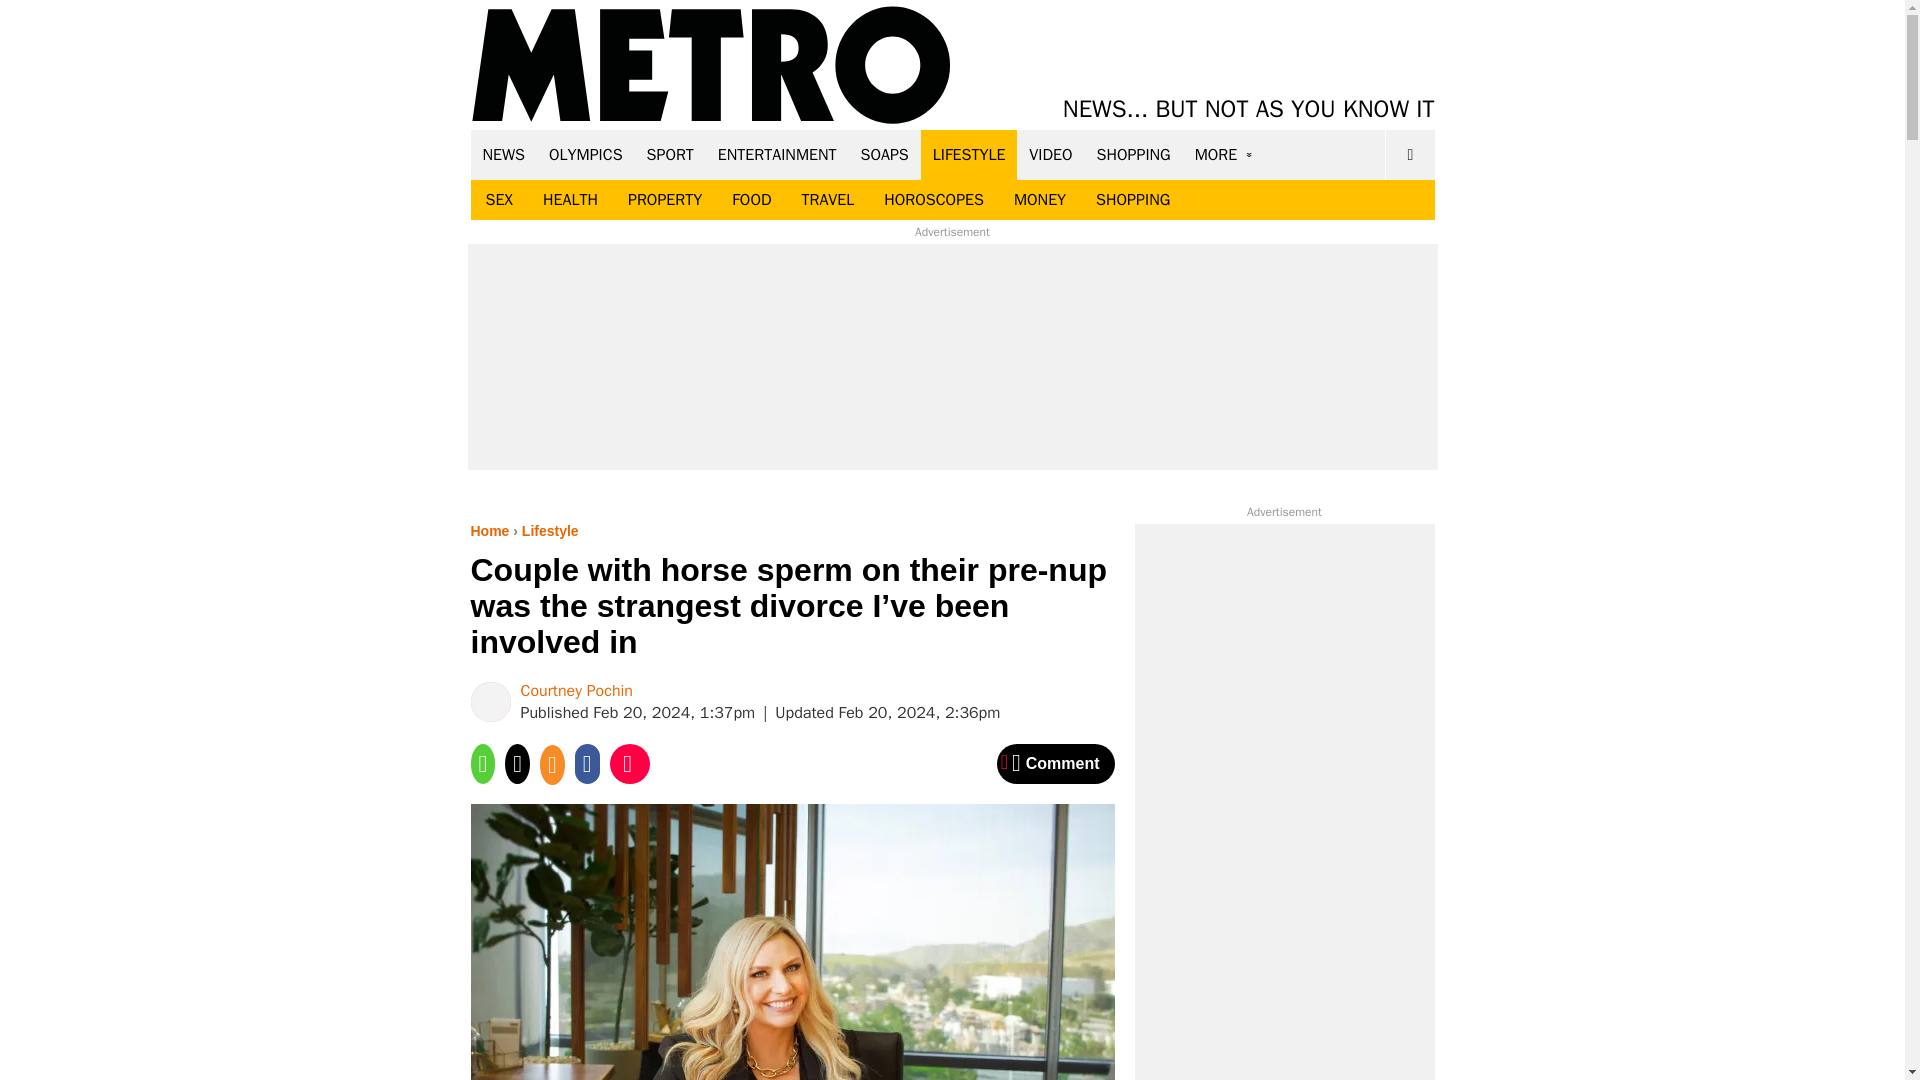  What do you see at coordinates (570, 200) in the screenshot?
I see `HEALTH` at bounding box center [570, 200].